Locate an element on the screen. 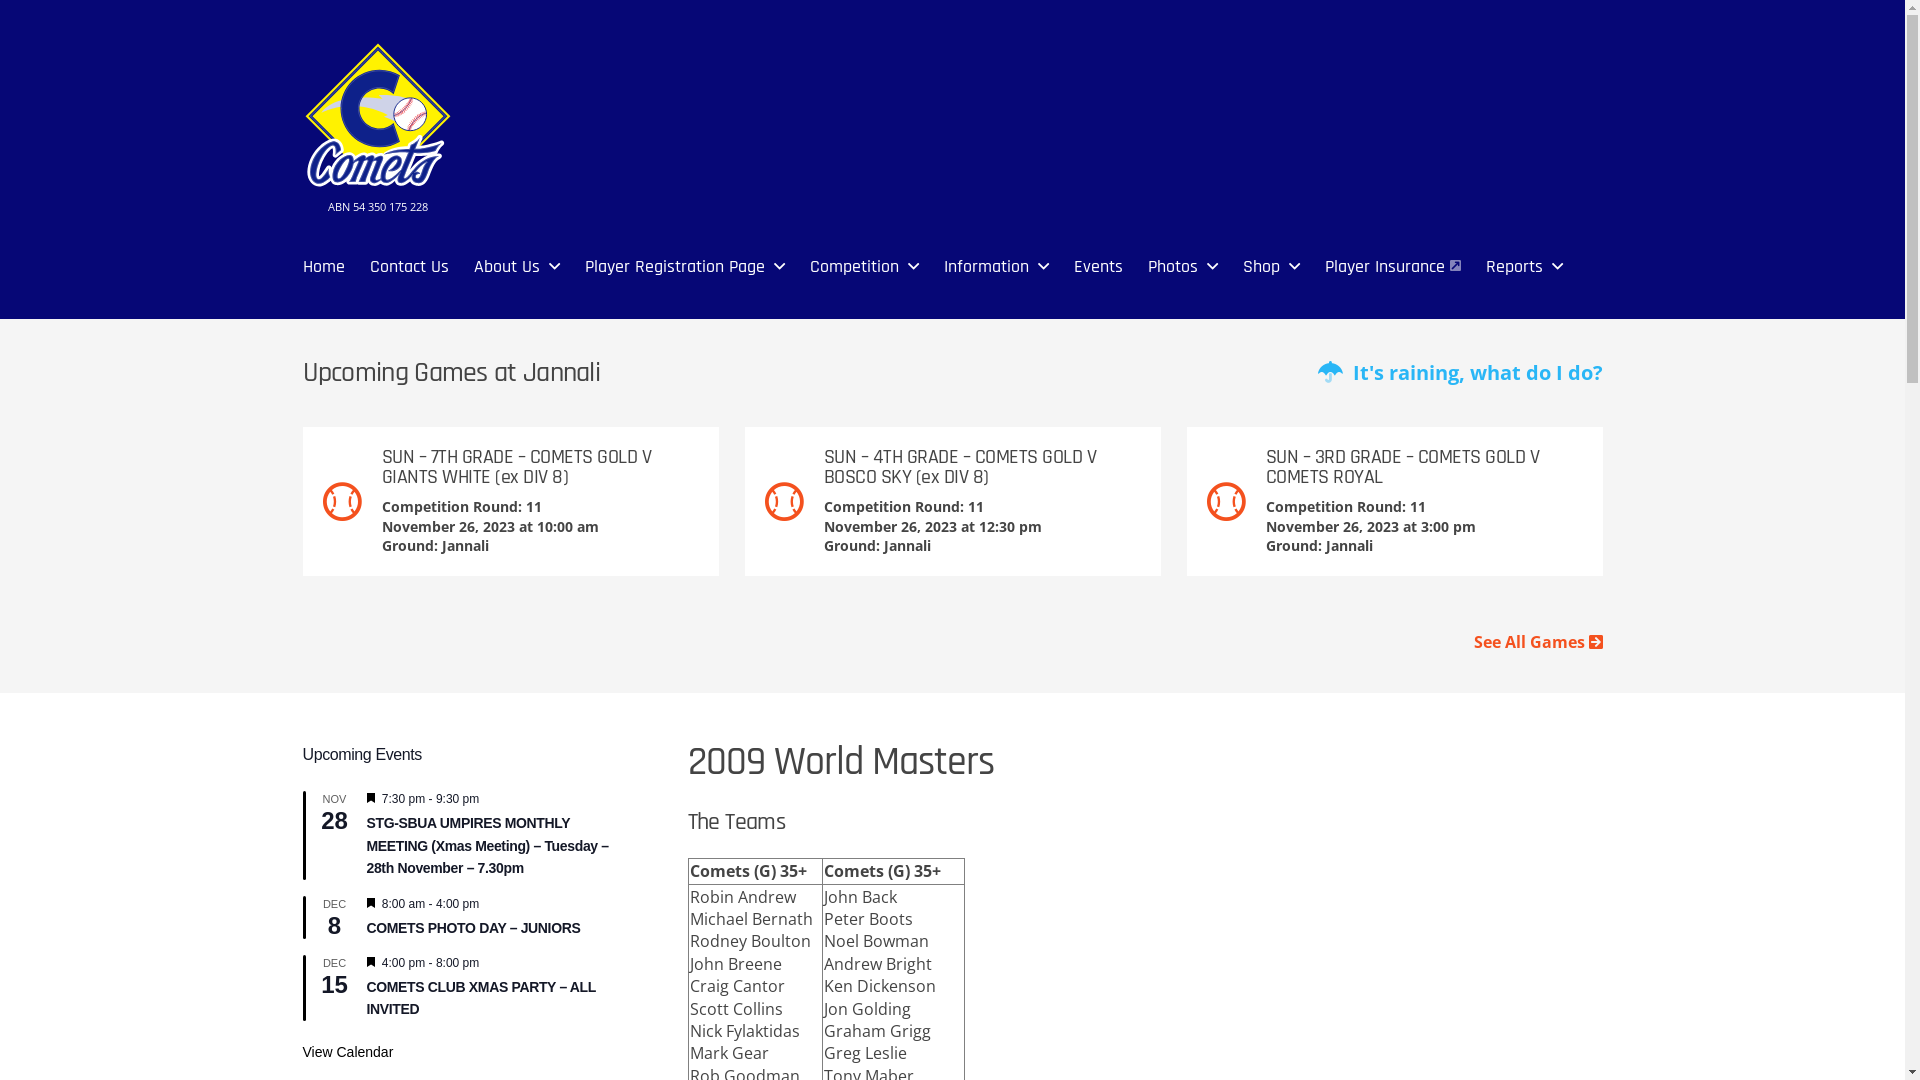  Player Registration Page is located at coordinates (674, 266).